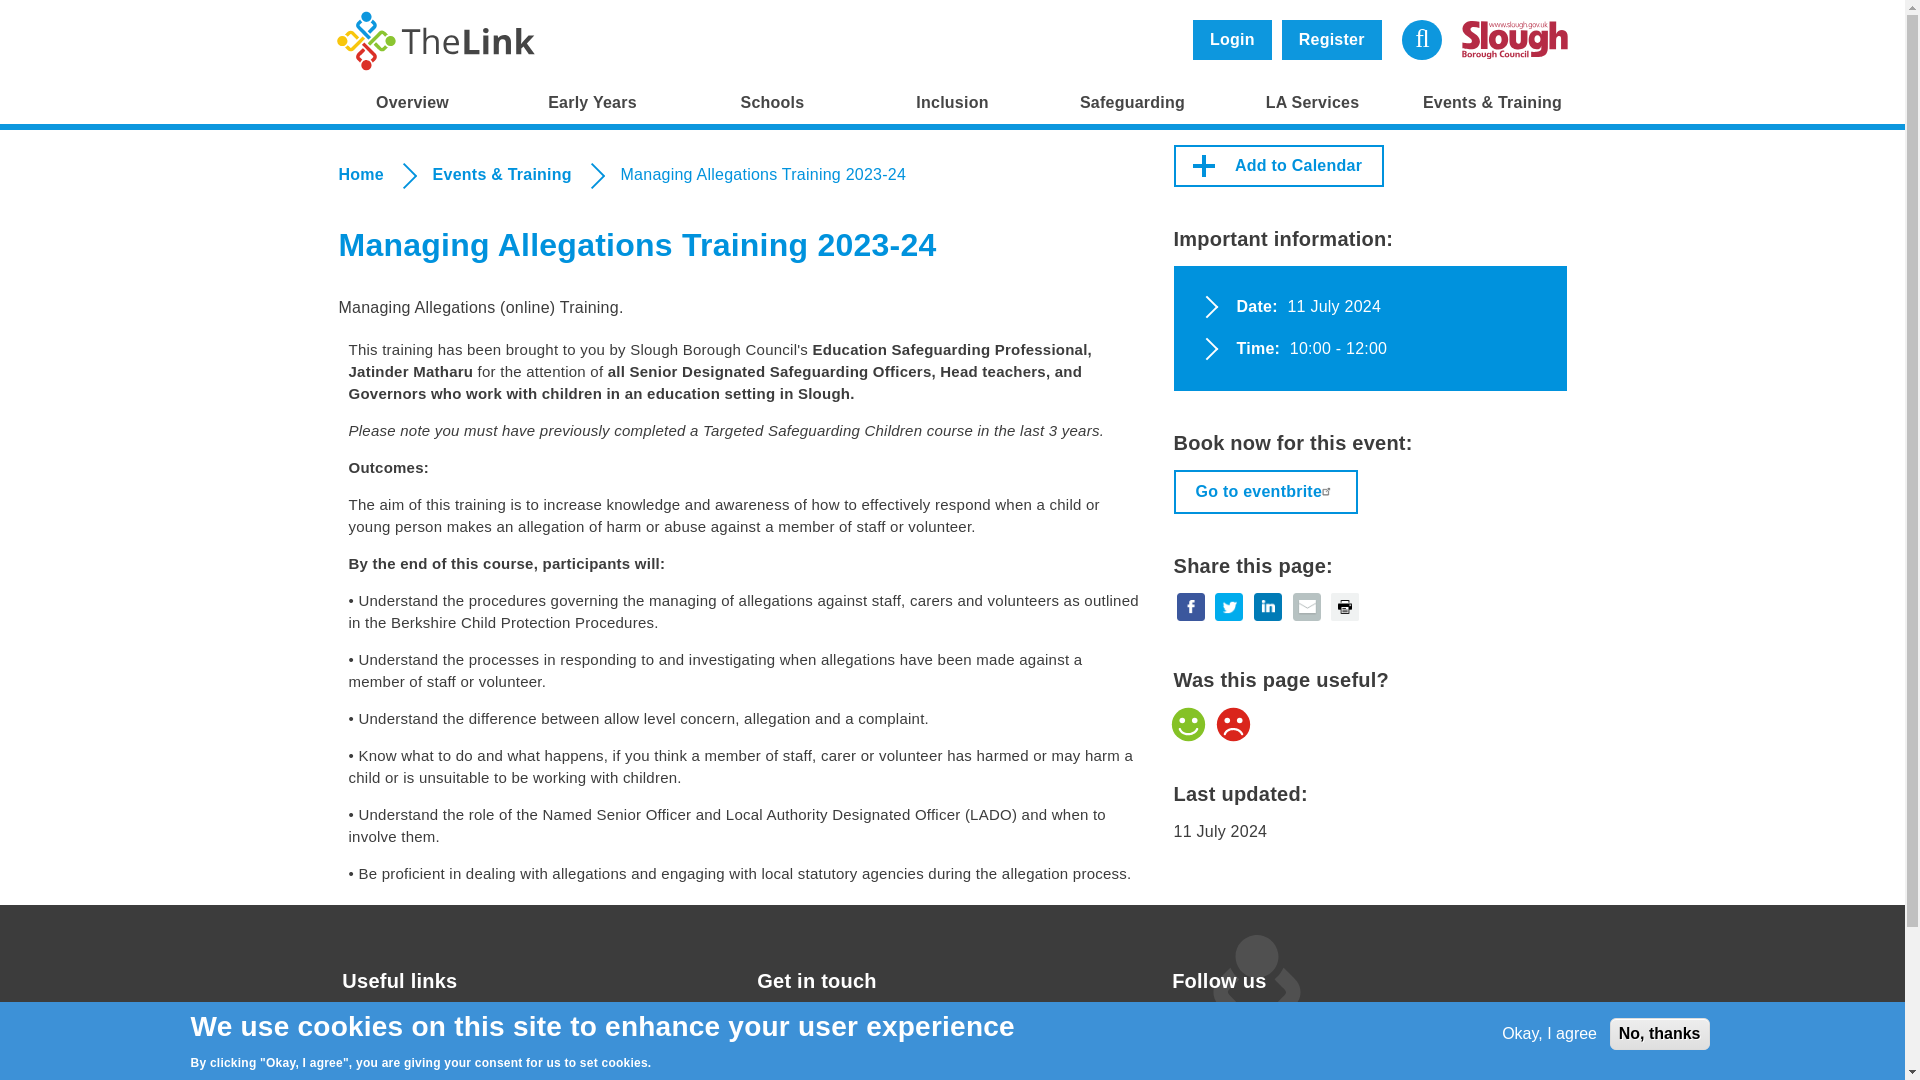 The width and height of the screenshot is (1920, 1080). What do you see at coordinates (412, 103) in the screenshot?
I see `Overview` at bounding box center [412, 103].